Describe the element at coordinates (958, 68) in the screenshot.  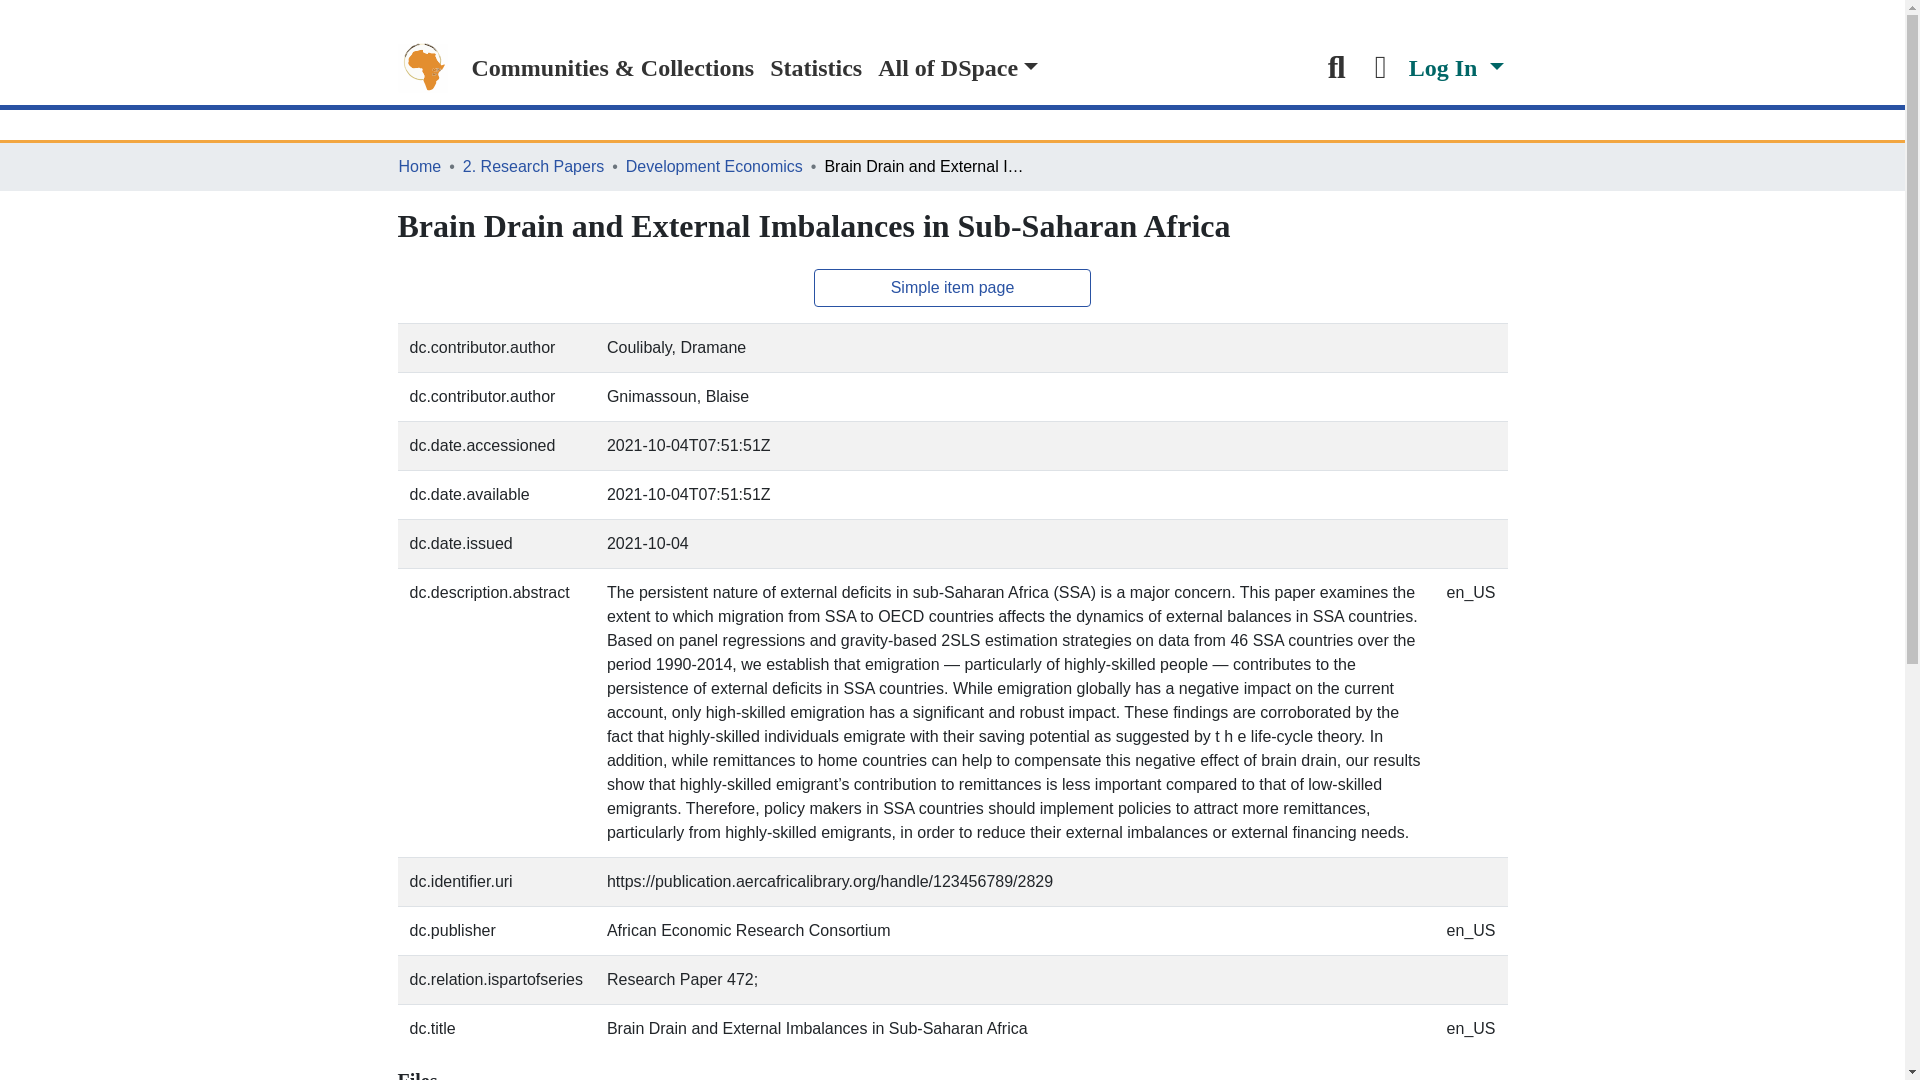
I see `All of DSpace` at that location.